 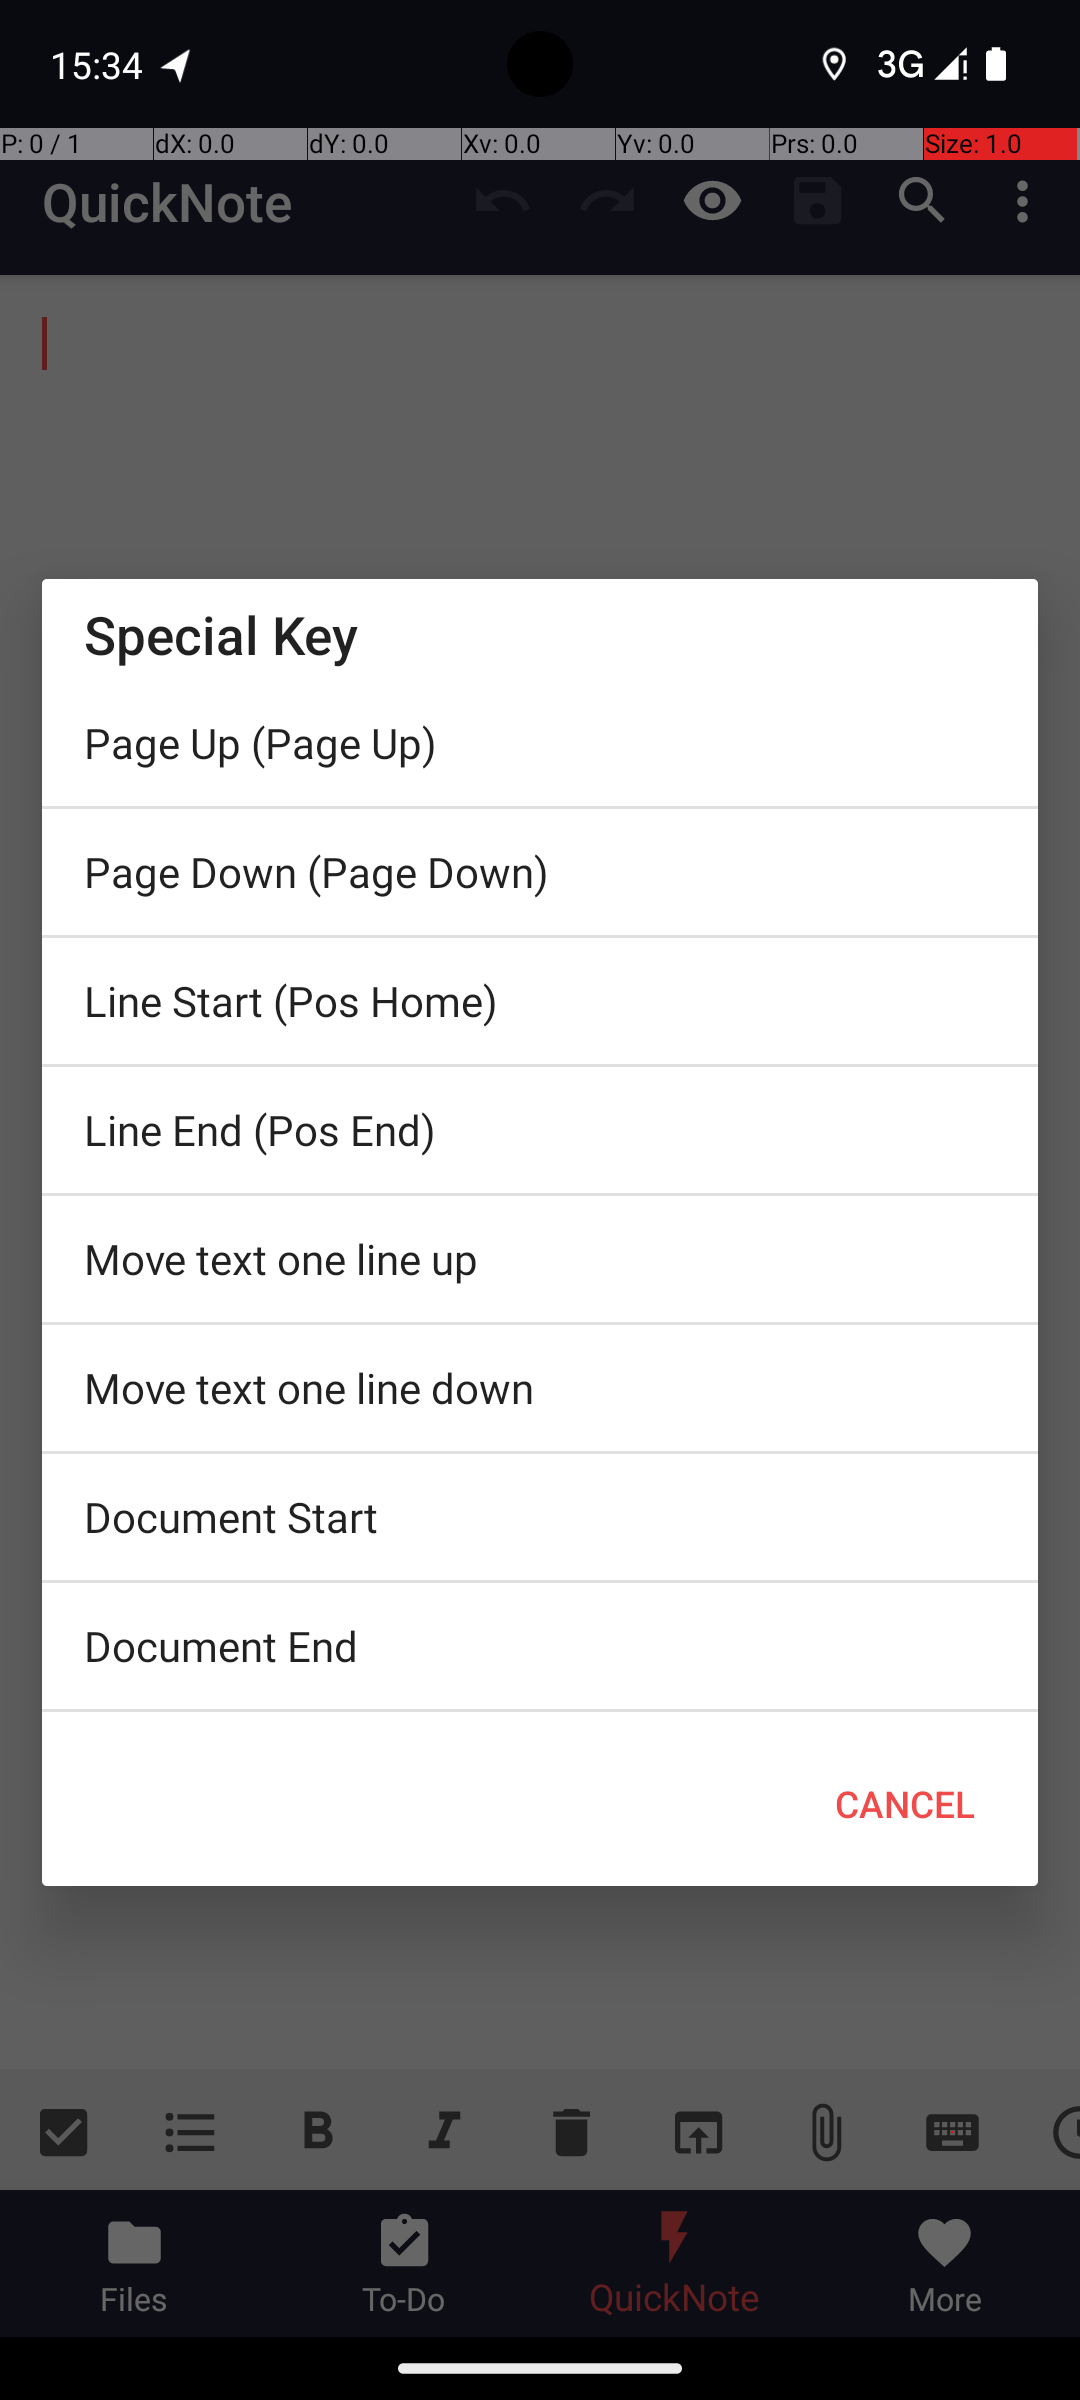 I want to click on Document End, so click(x=540, y=1646).